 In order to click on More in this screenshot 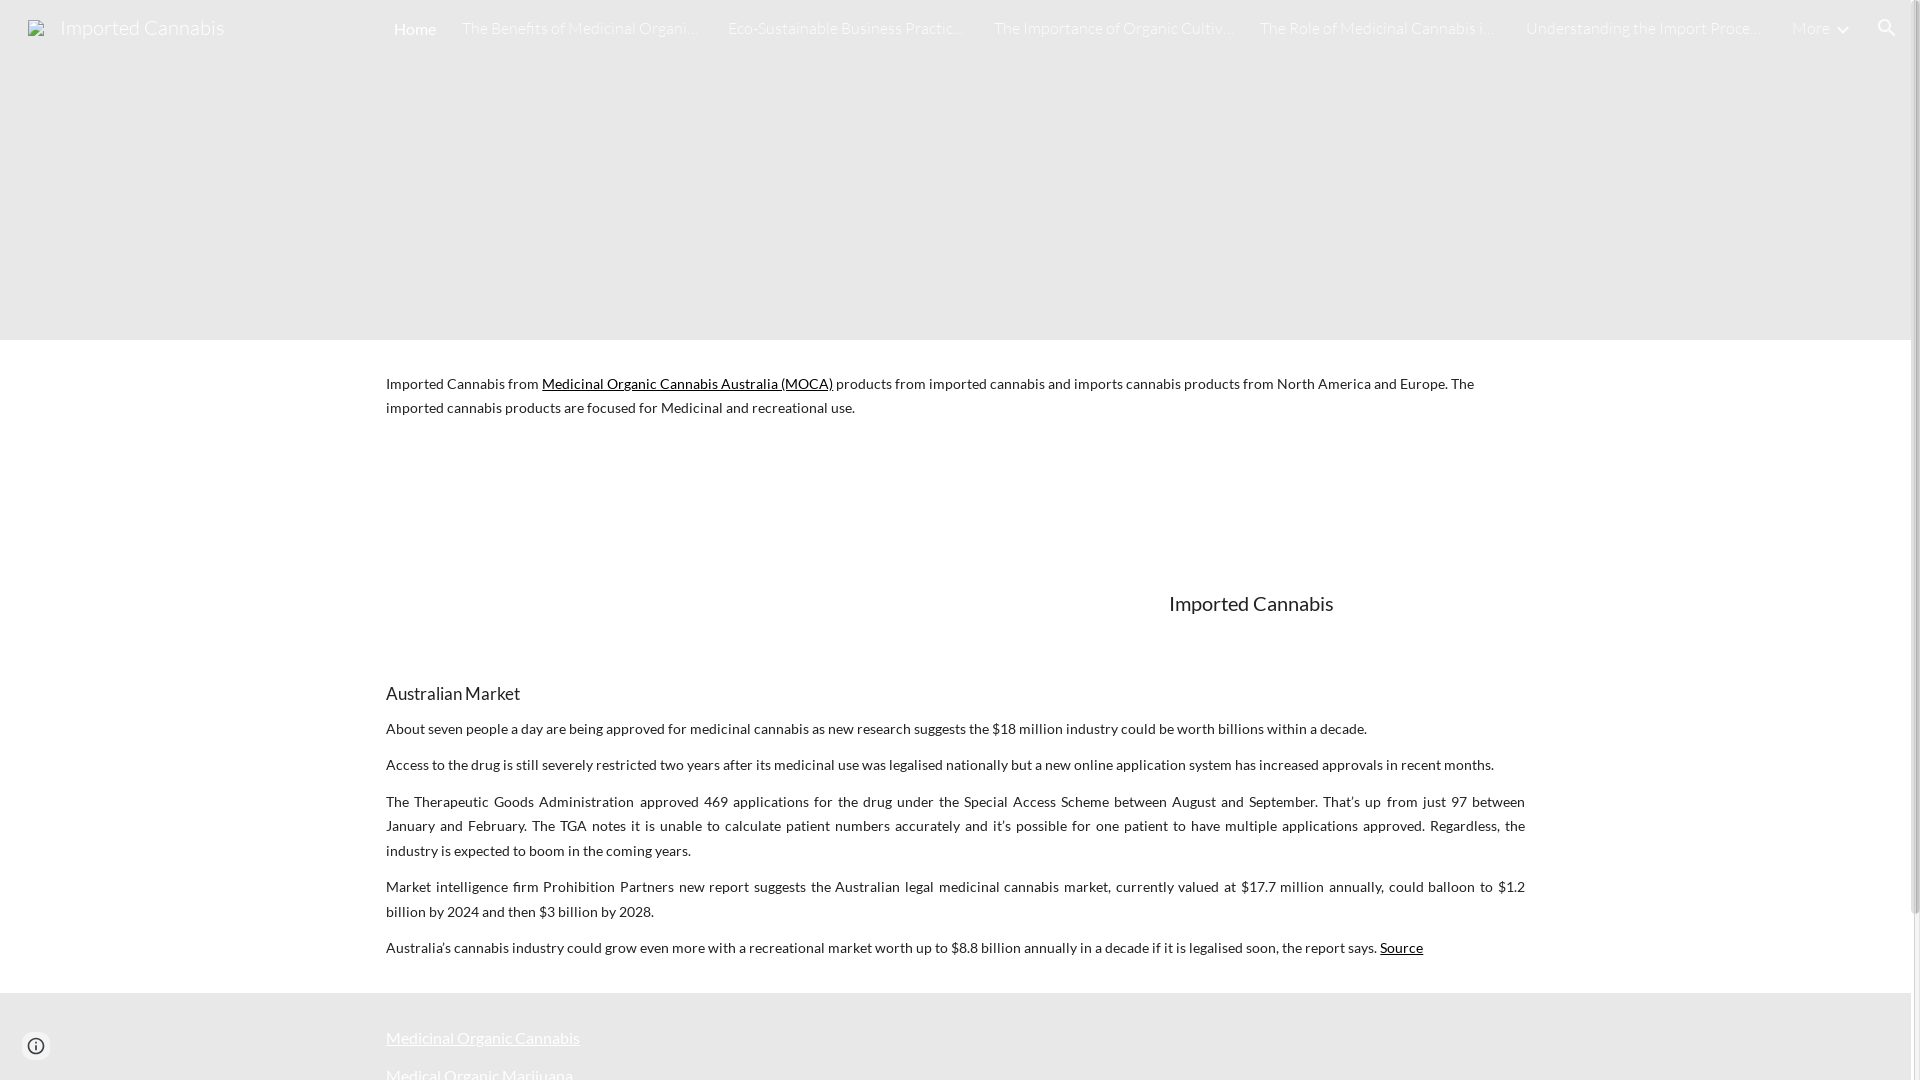, I will do `click(1811, 28)`.